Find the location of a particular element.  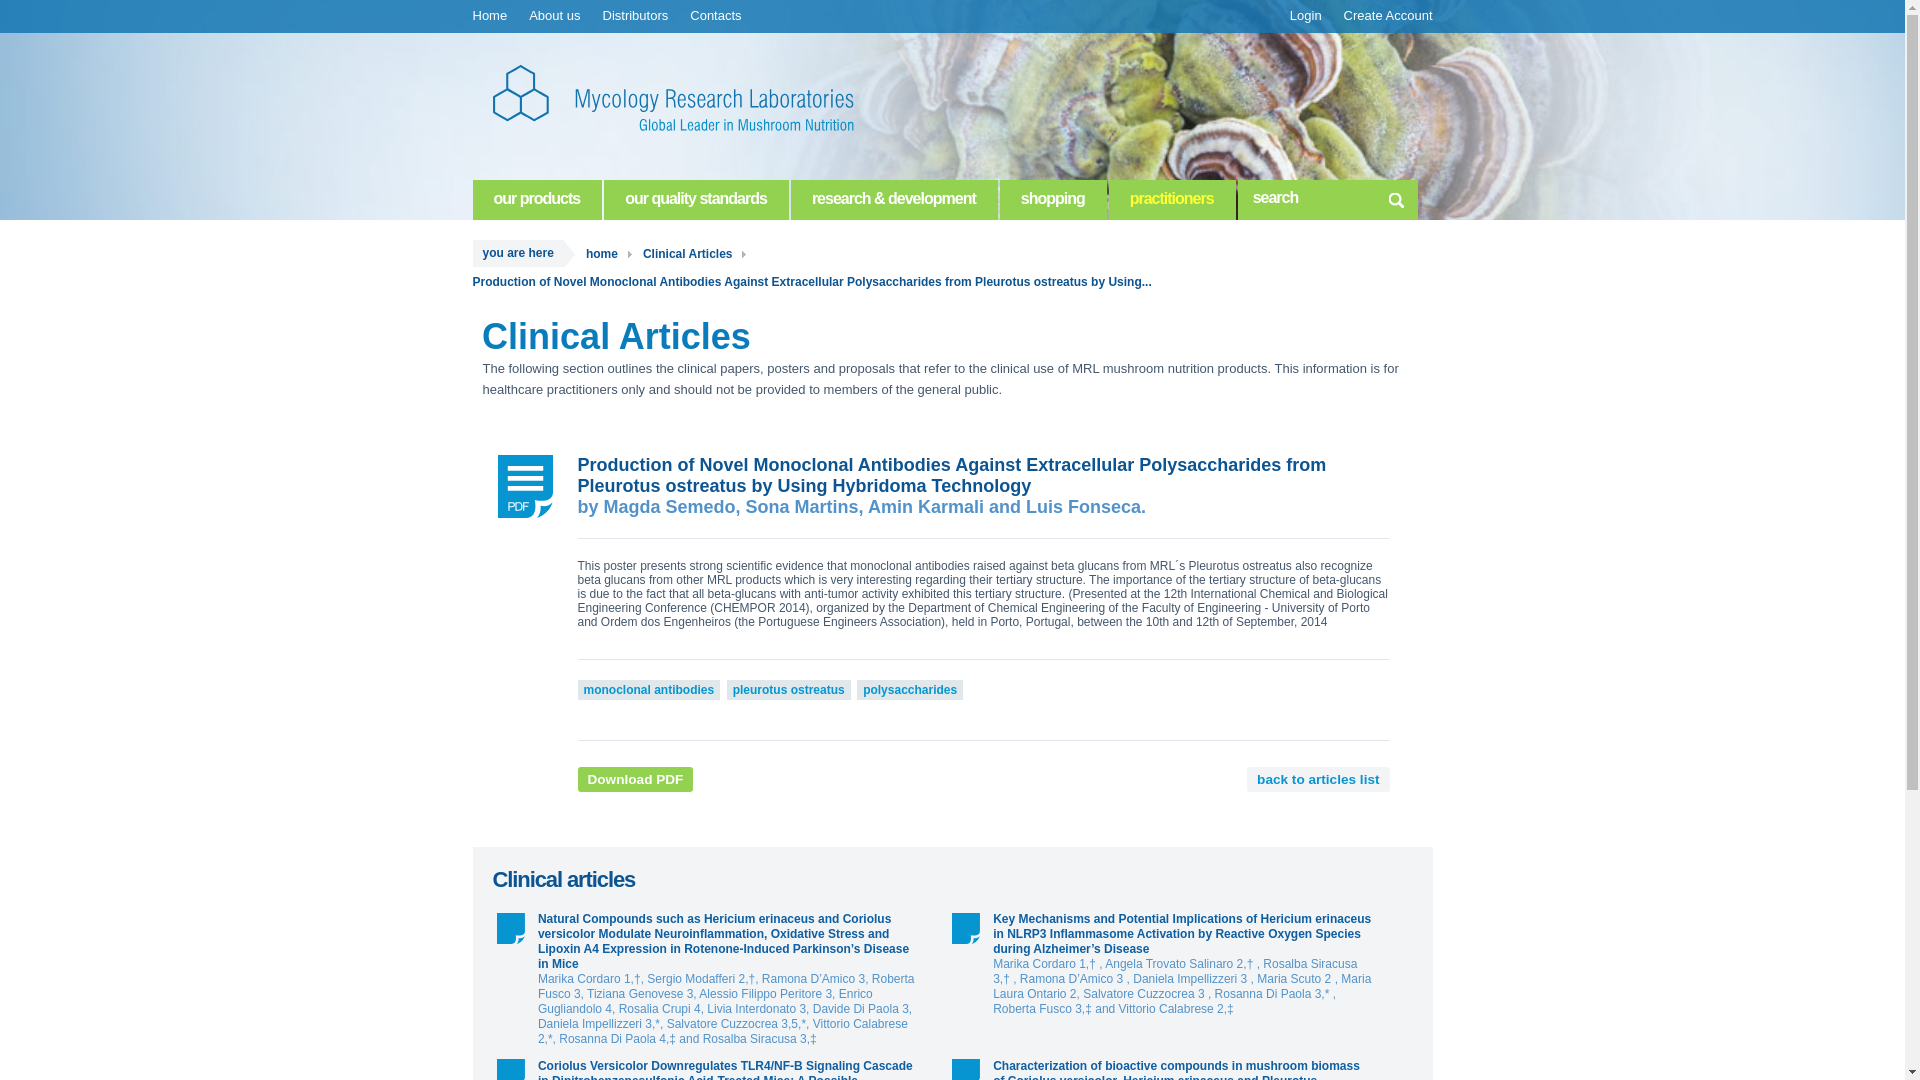

Home is located at coordinates (490, 16).